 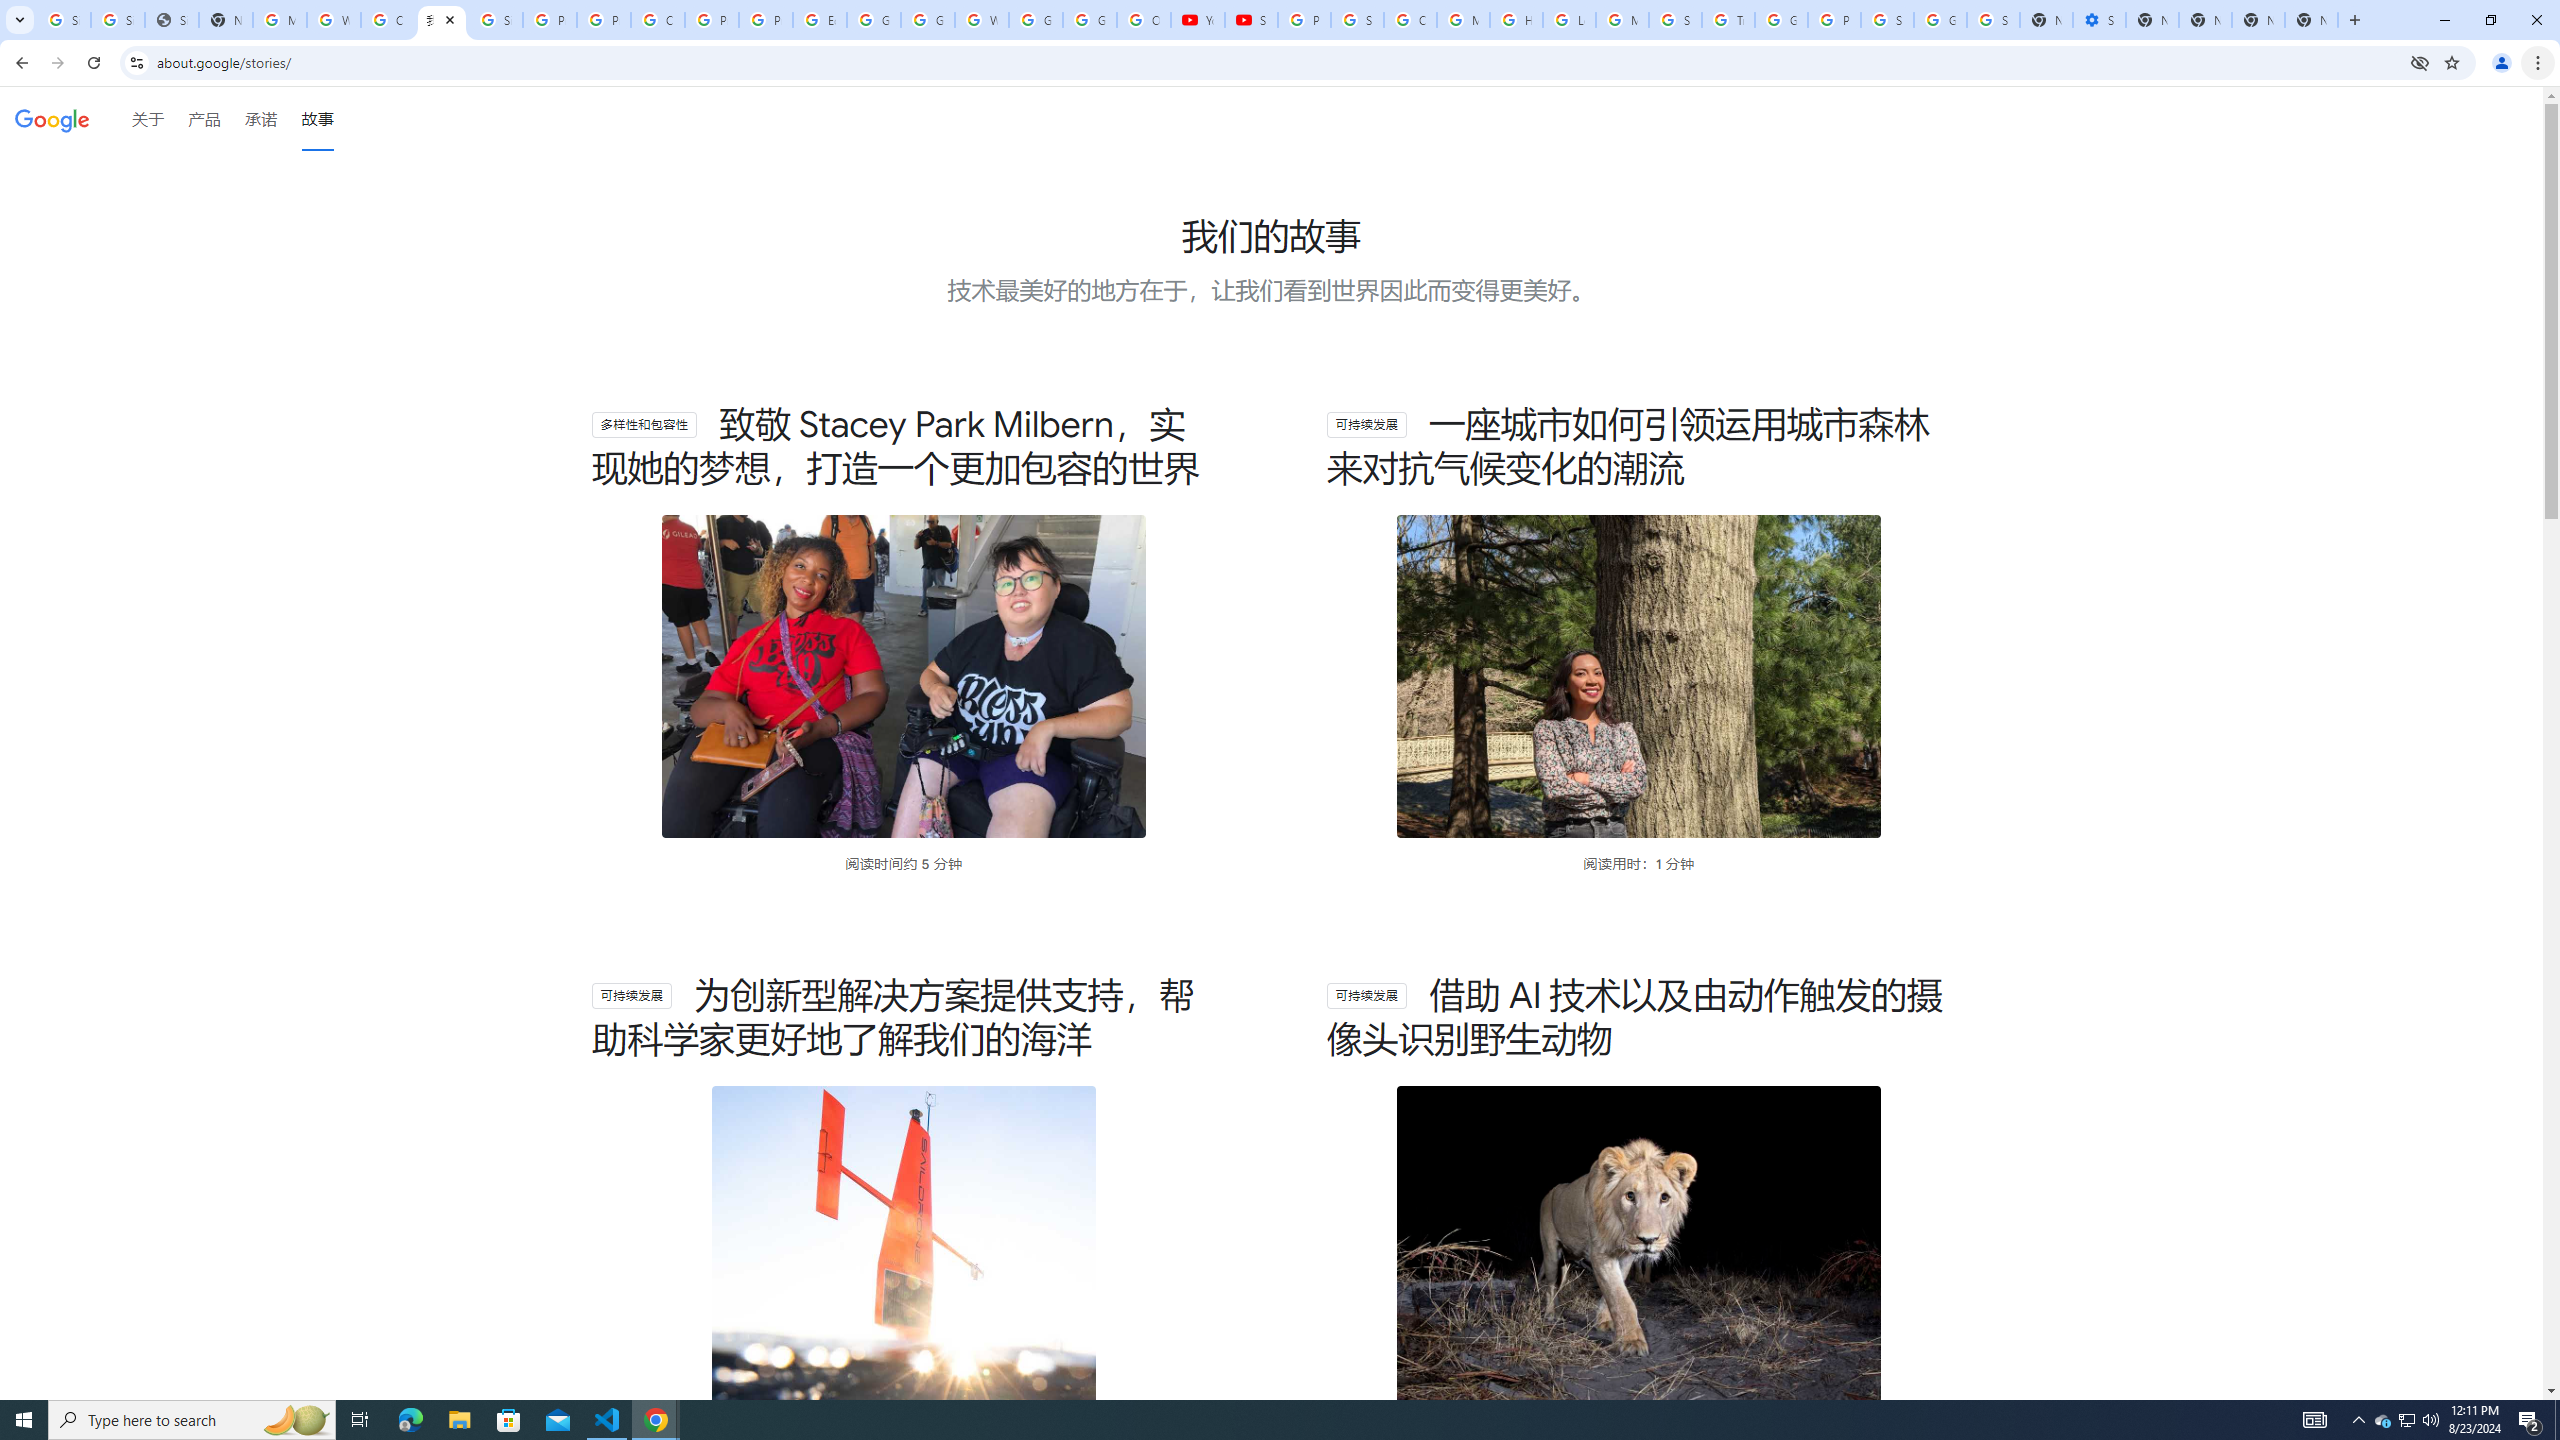 I want to click on Sign in - Google Accounts, so click(x=496, y=20).